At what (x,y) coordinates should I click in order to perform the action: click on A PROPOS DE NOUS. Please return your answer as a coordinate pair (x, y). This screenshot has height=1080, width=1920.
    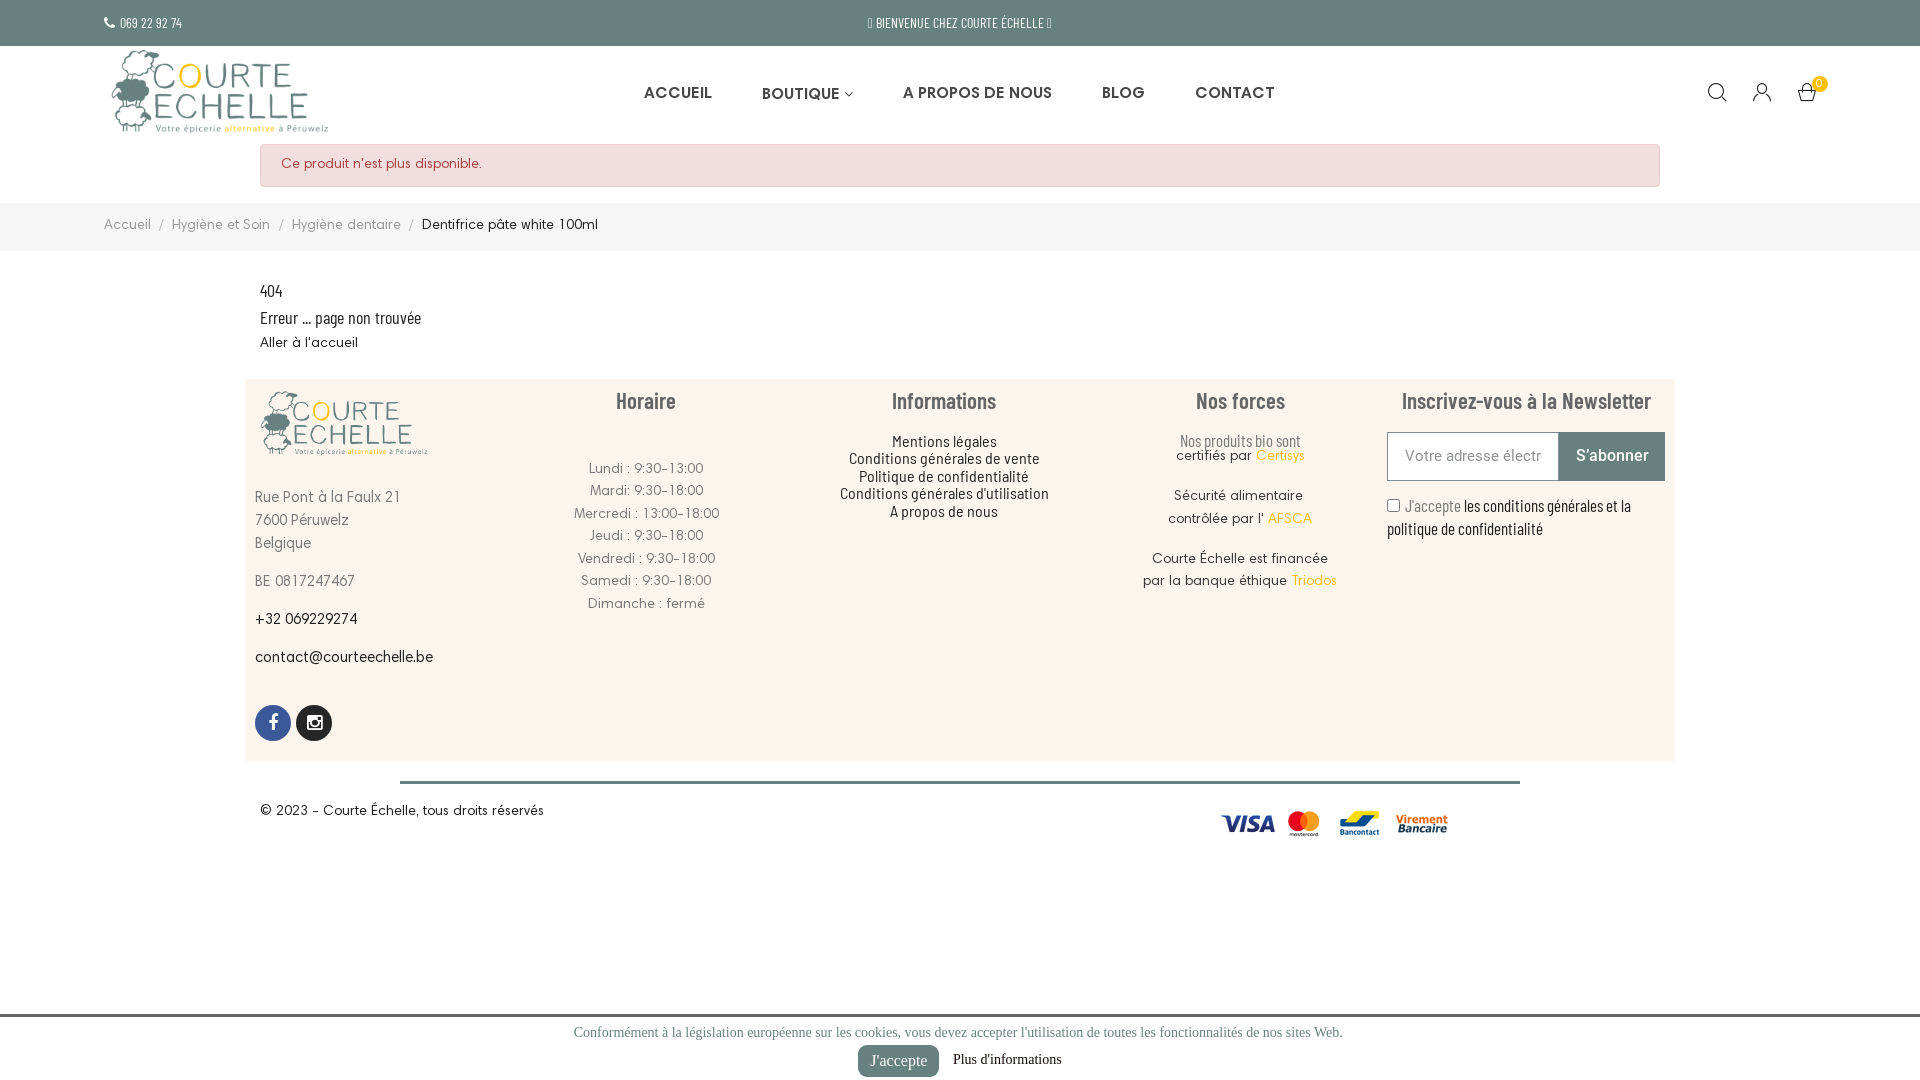
    Looking at the image, I should click on (978, 95).